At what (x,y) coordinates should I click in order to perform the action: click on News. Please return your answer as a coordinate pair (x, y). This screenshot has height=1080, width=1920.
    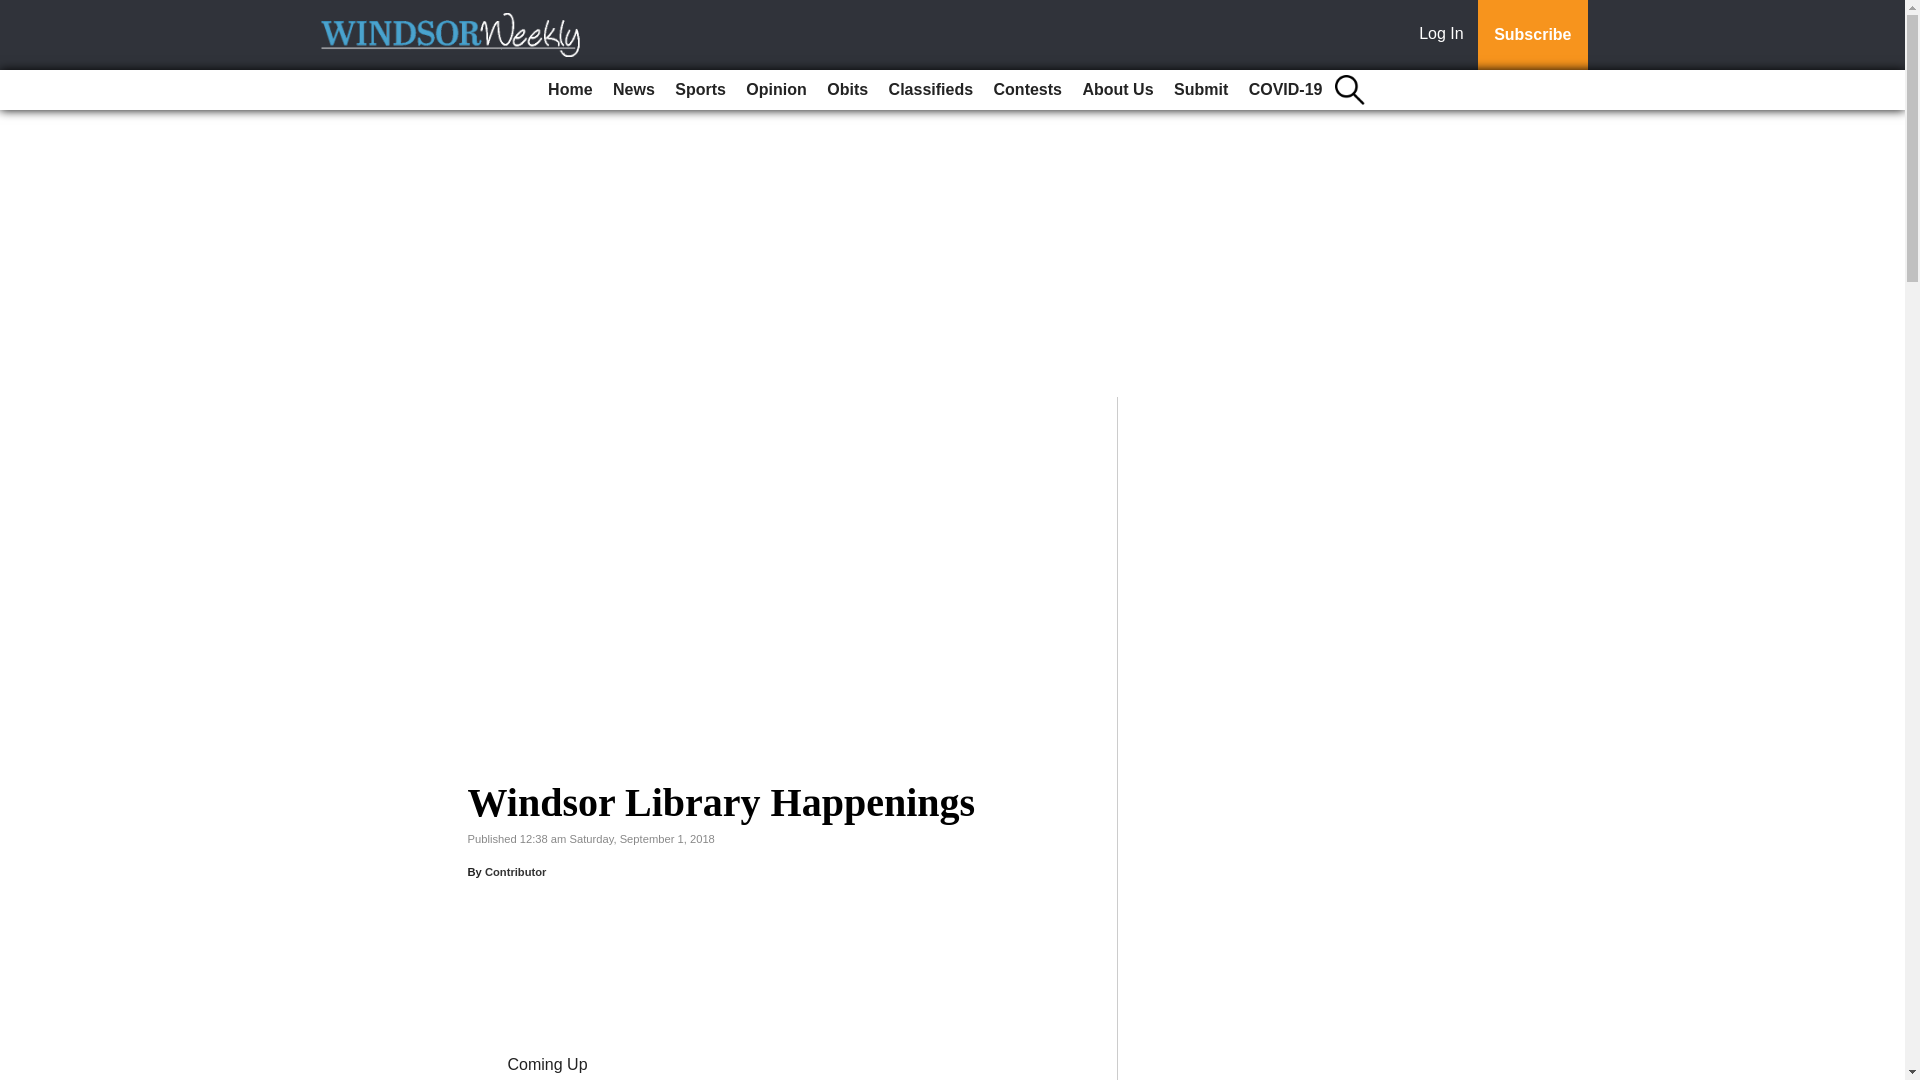
    Looking at the image, I should click on (633, 90).